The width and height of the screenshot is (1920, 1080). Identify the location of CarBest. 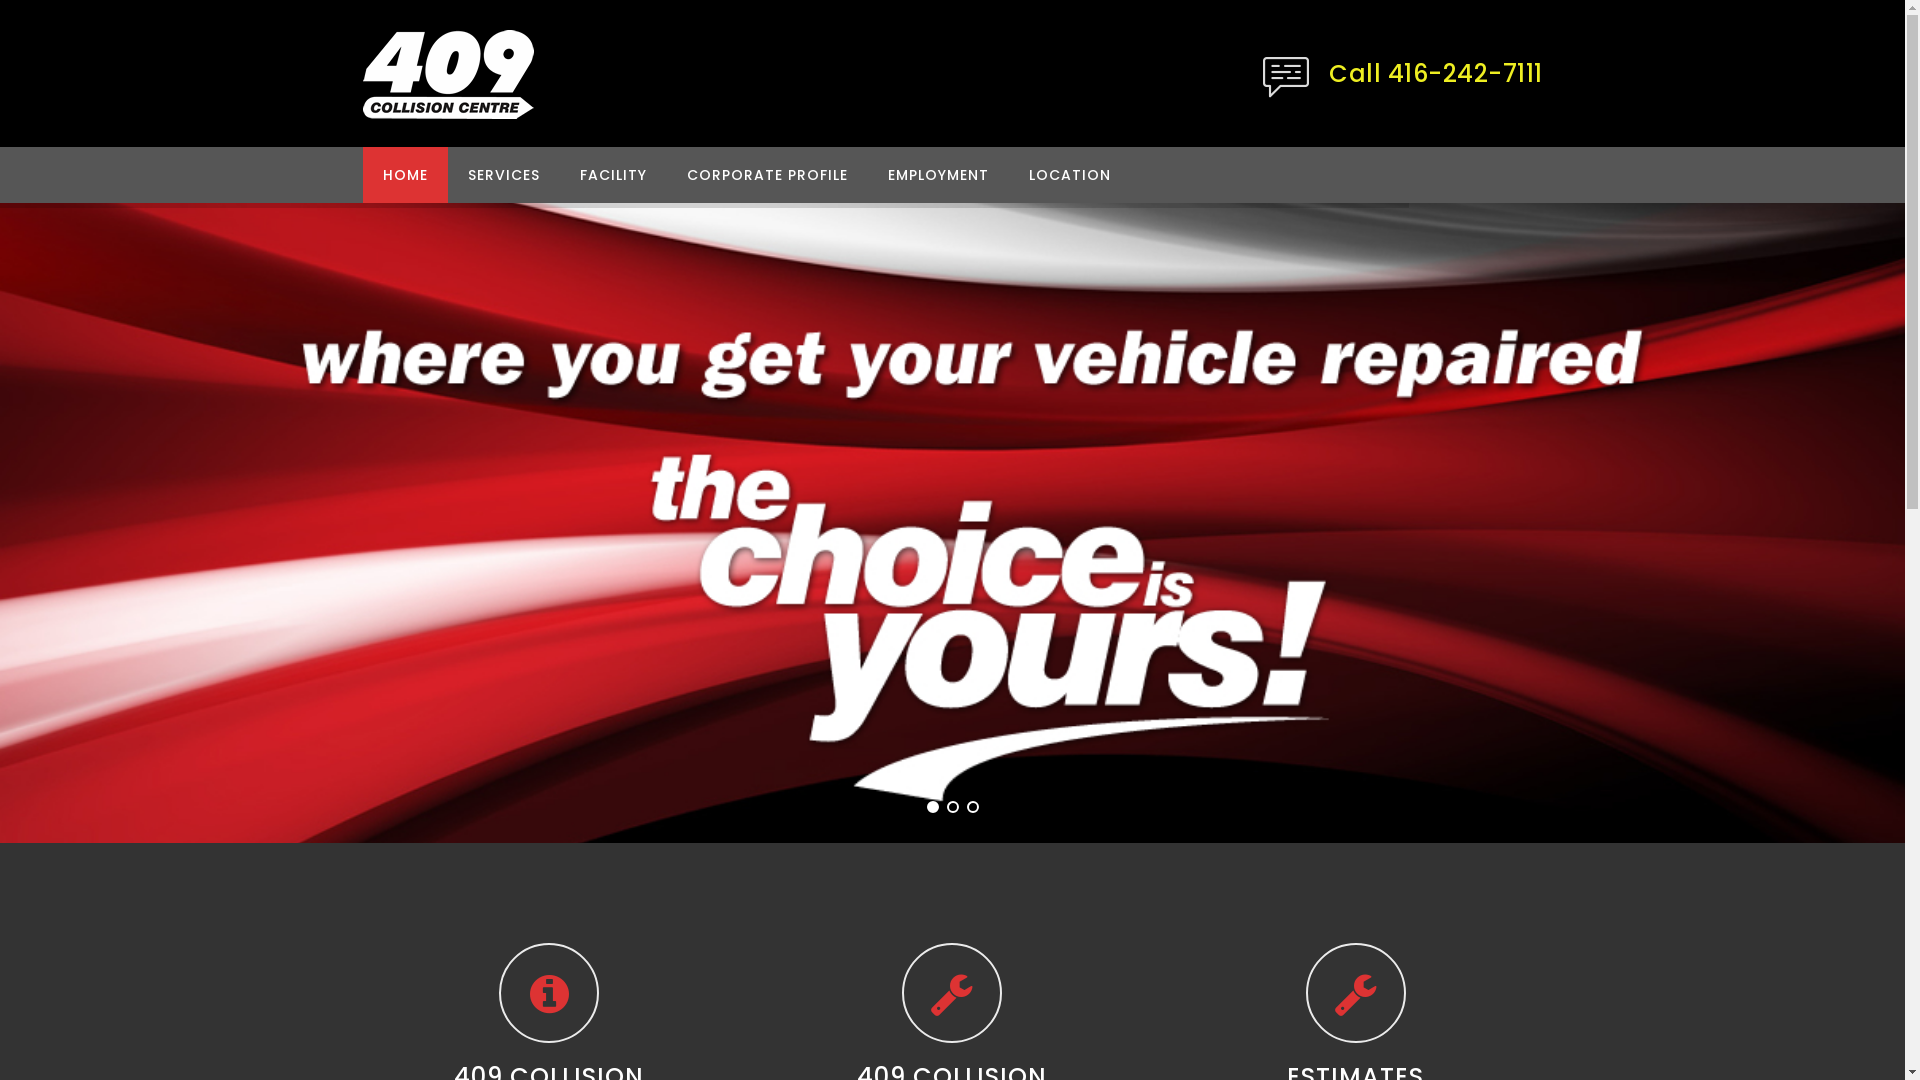
(448, 72).